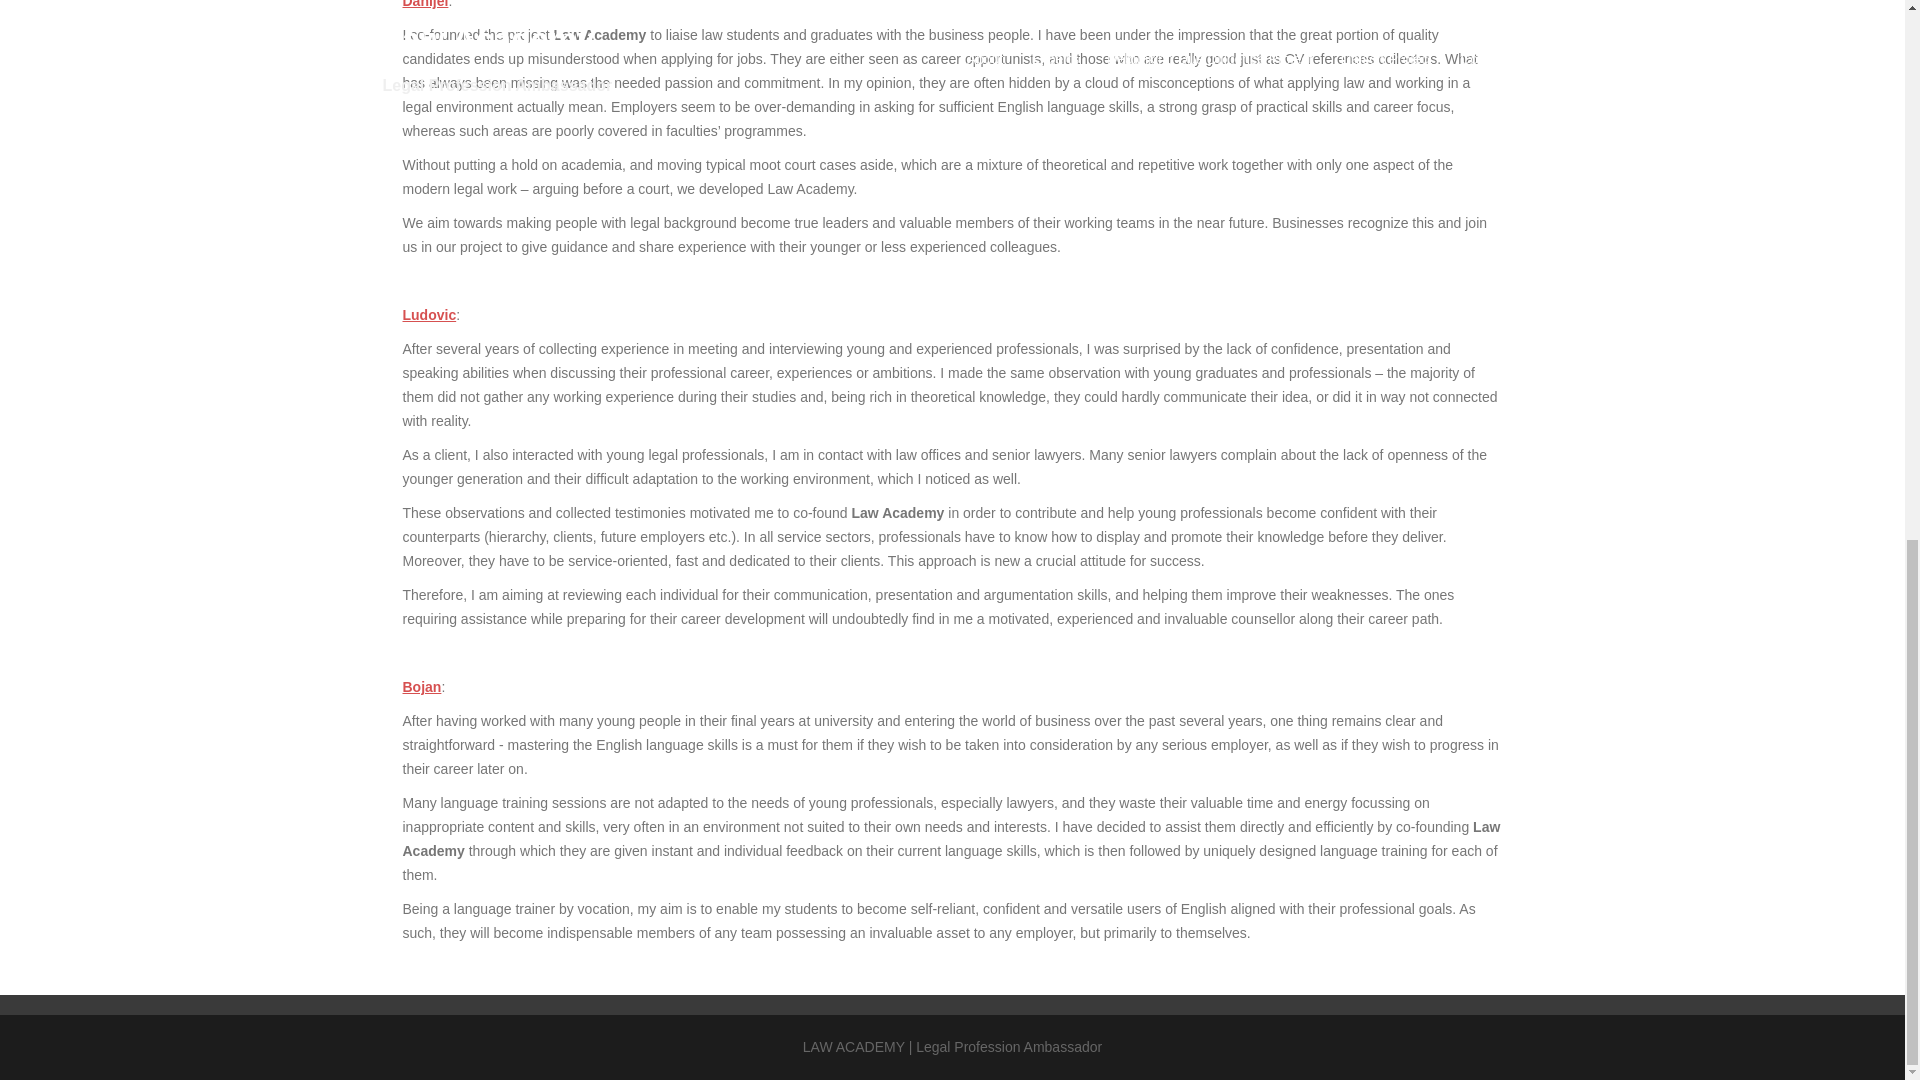 The height and width of the screenshot is (1080, 1920). Describe the element at coordinates (853, 1046) in the screenshot. I see `LAW ACADEMY` at that location.